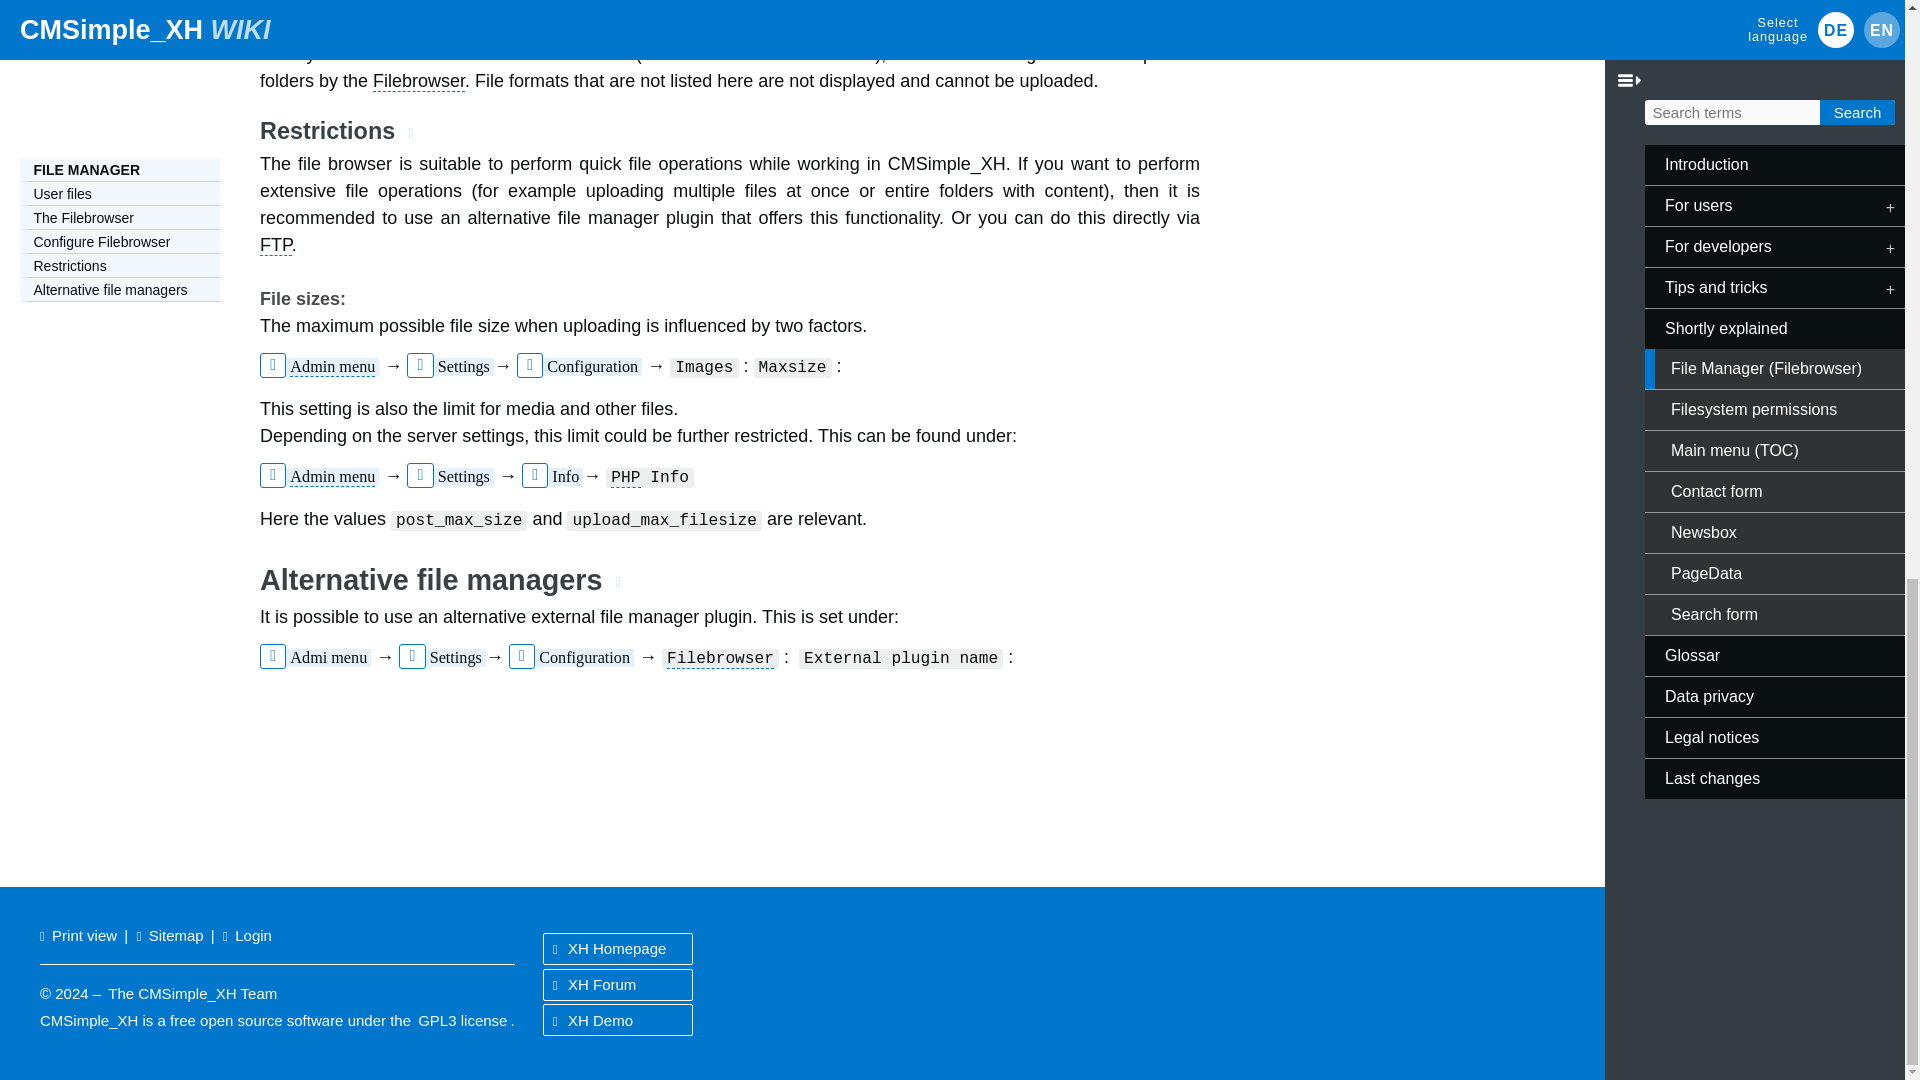 This screenshot has height=1080, width=1920. What do you see at coordinates (332, 366) in the screenshot?
I see `Admin menu` at bounding box center [332, 366].